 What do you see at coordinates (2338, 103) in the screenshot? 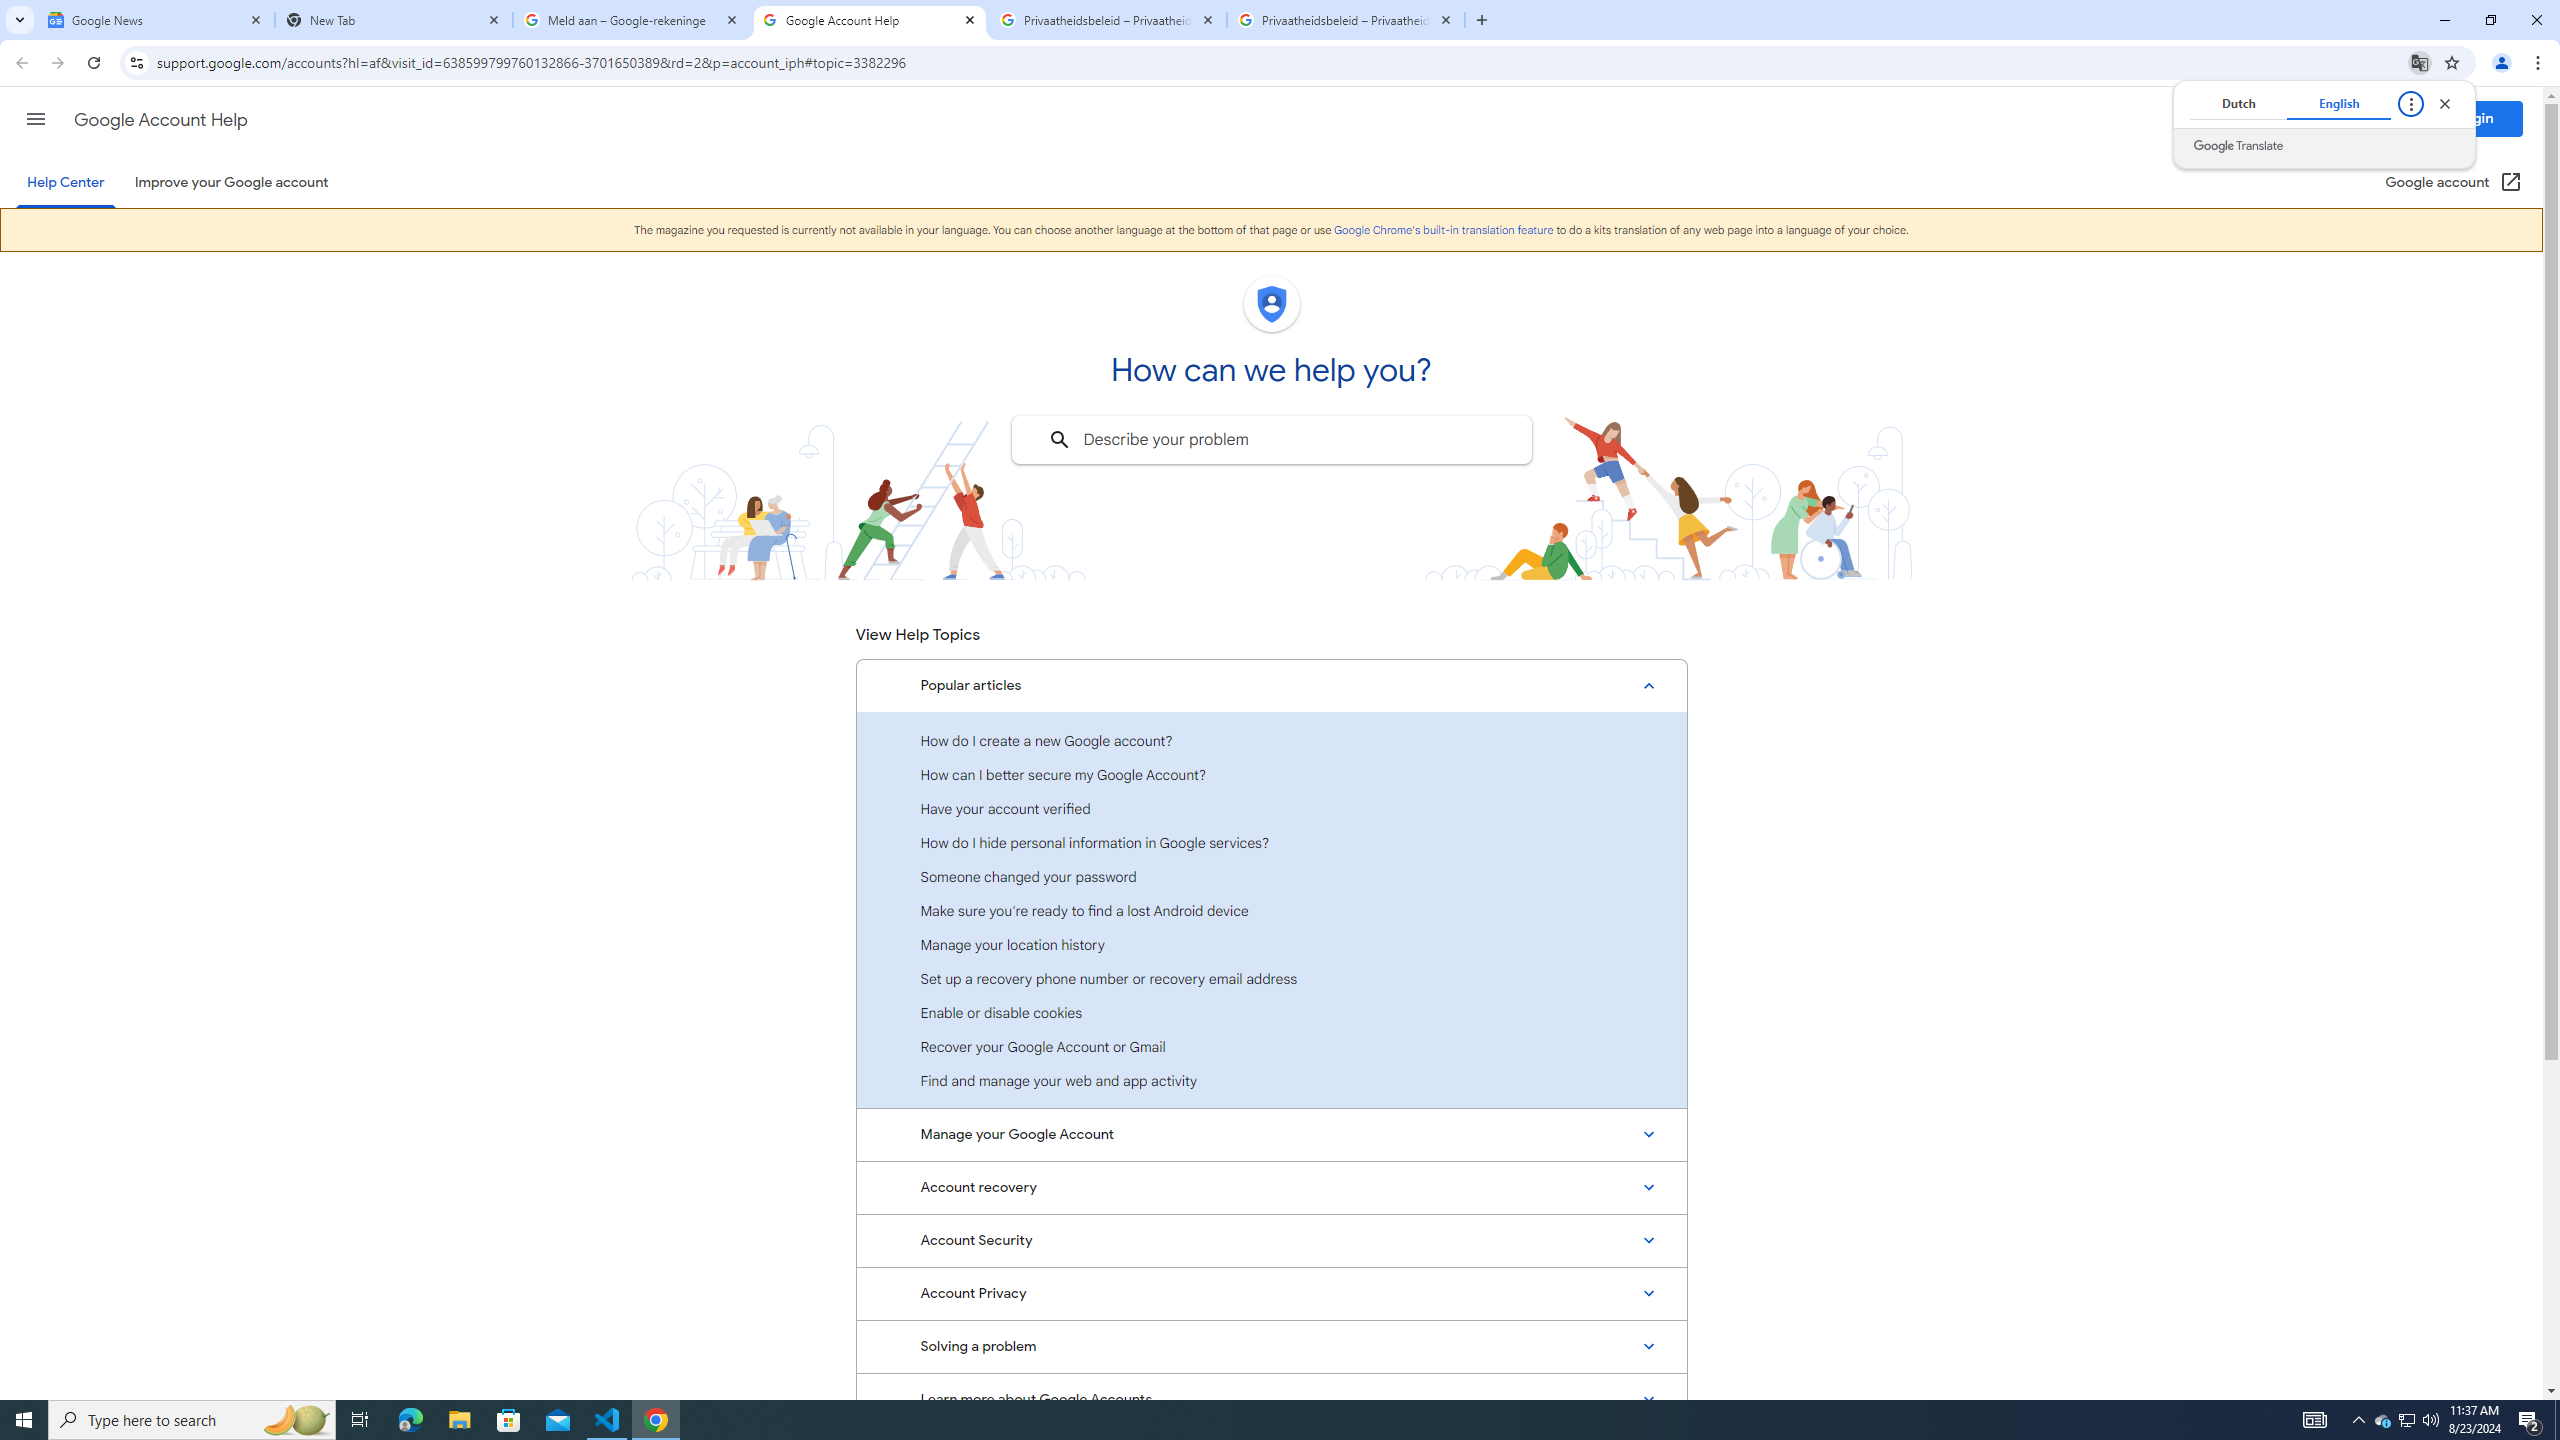
I see `English` at bounding box center [2338, 103].